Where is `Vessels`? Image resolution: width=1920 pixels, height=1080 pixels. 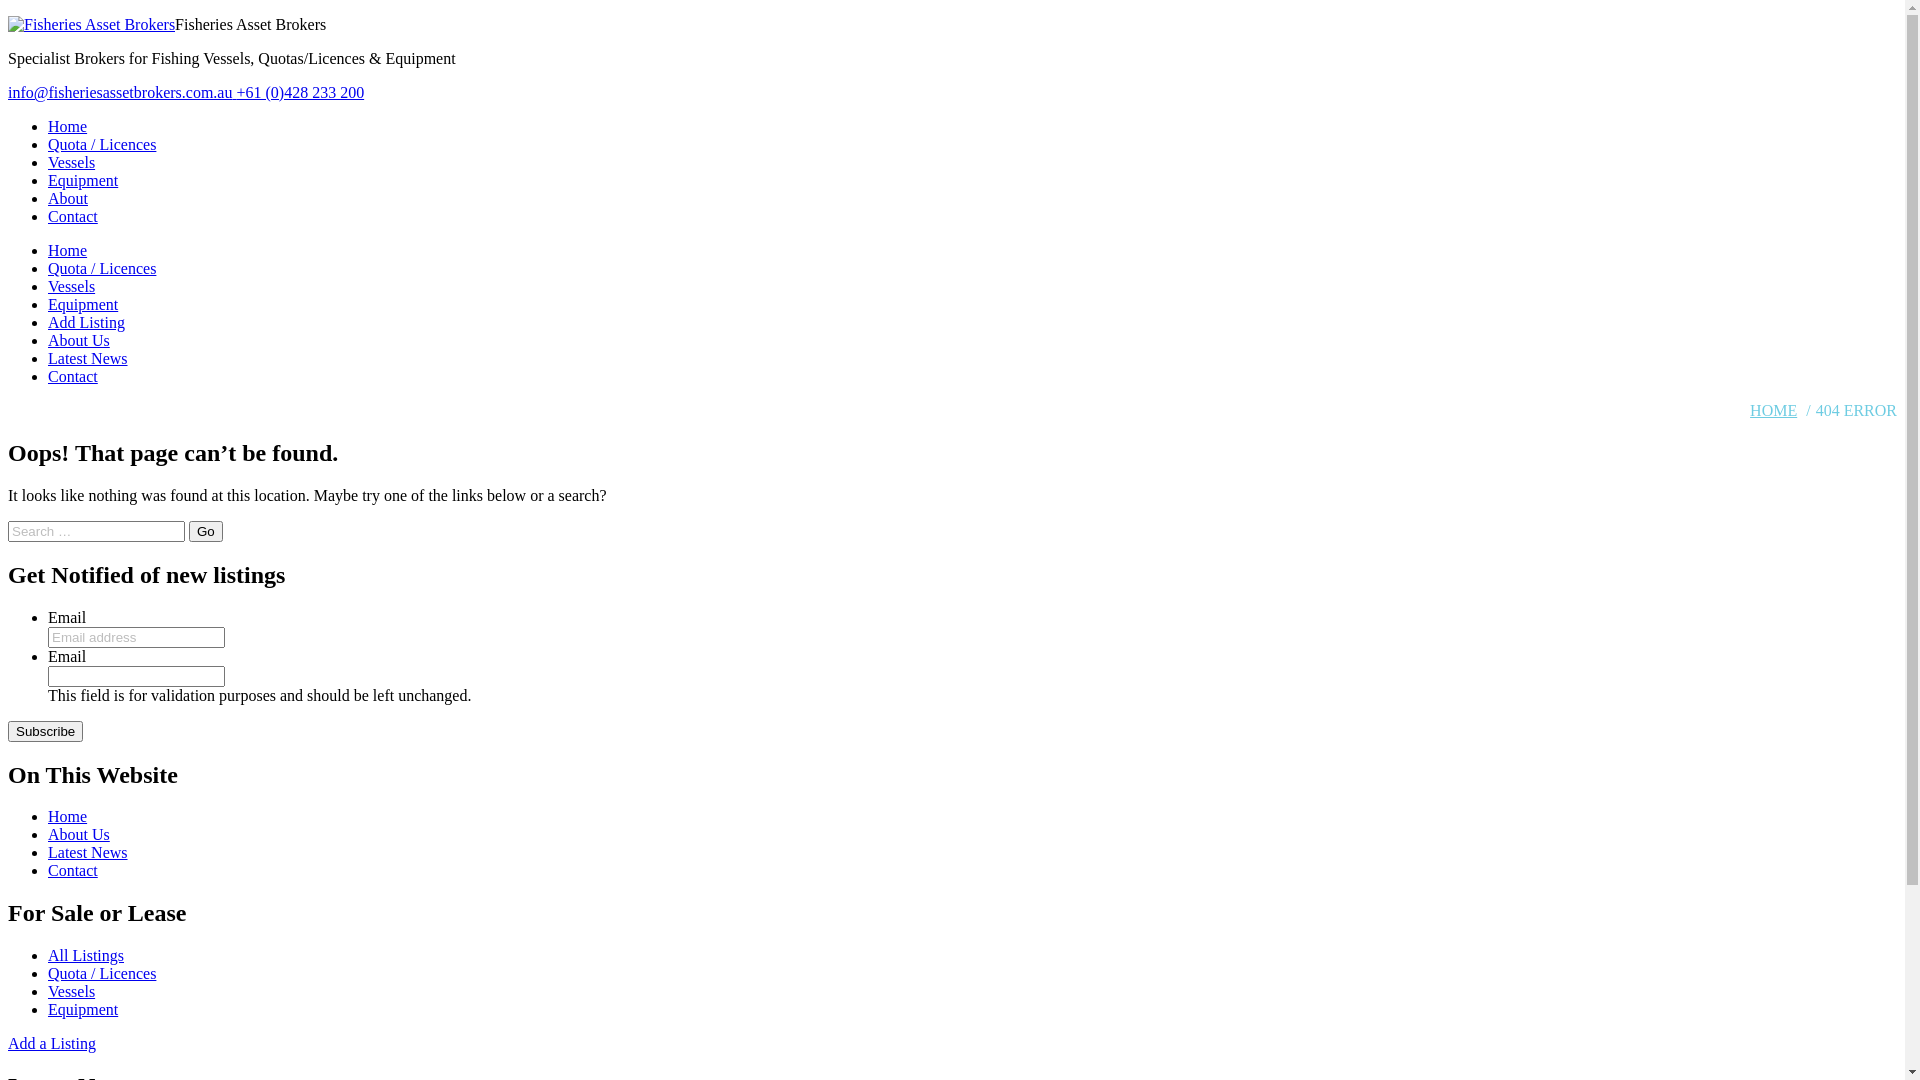 Vessels is located at coordinates (72, 162).